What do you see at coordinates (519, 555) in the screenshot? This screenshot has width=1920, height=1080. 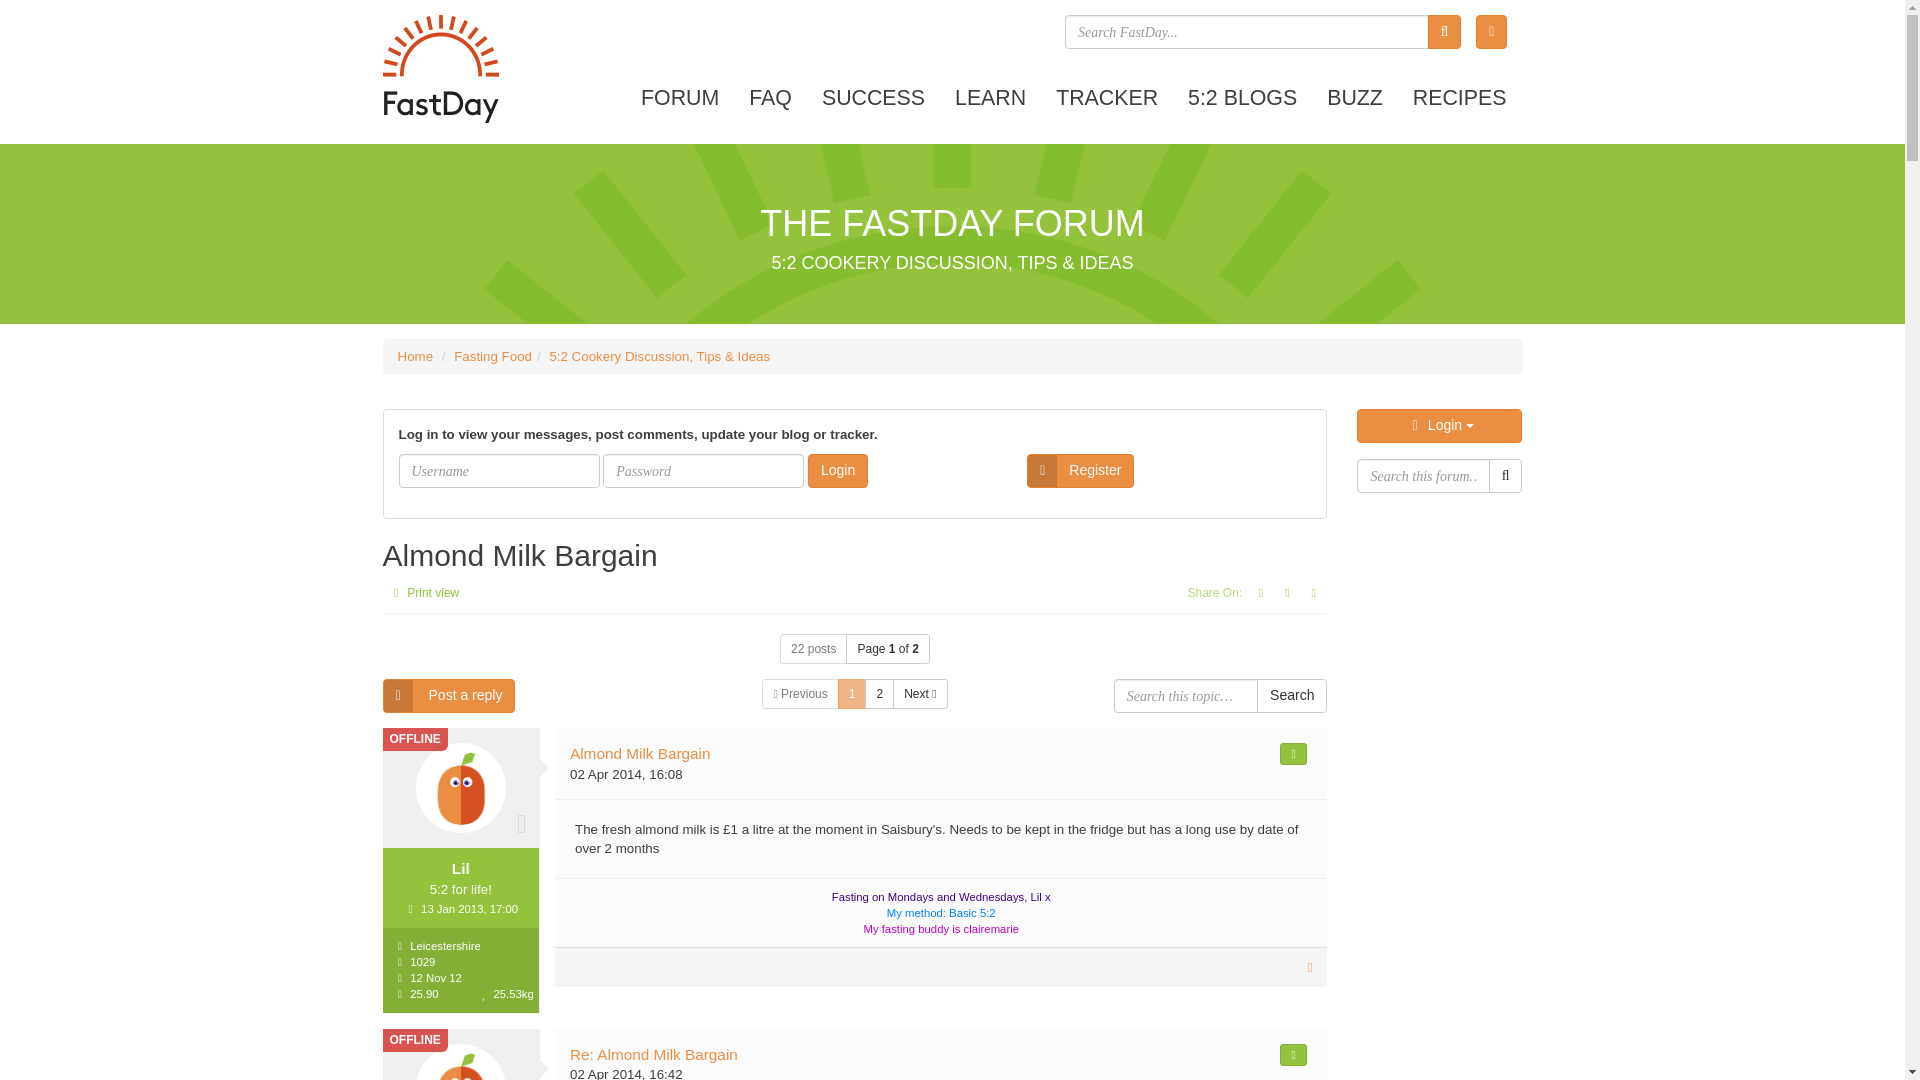 I see `Almond Milk Bargain` at bounding box center [519, 555].